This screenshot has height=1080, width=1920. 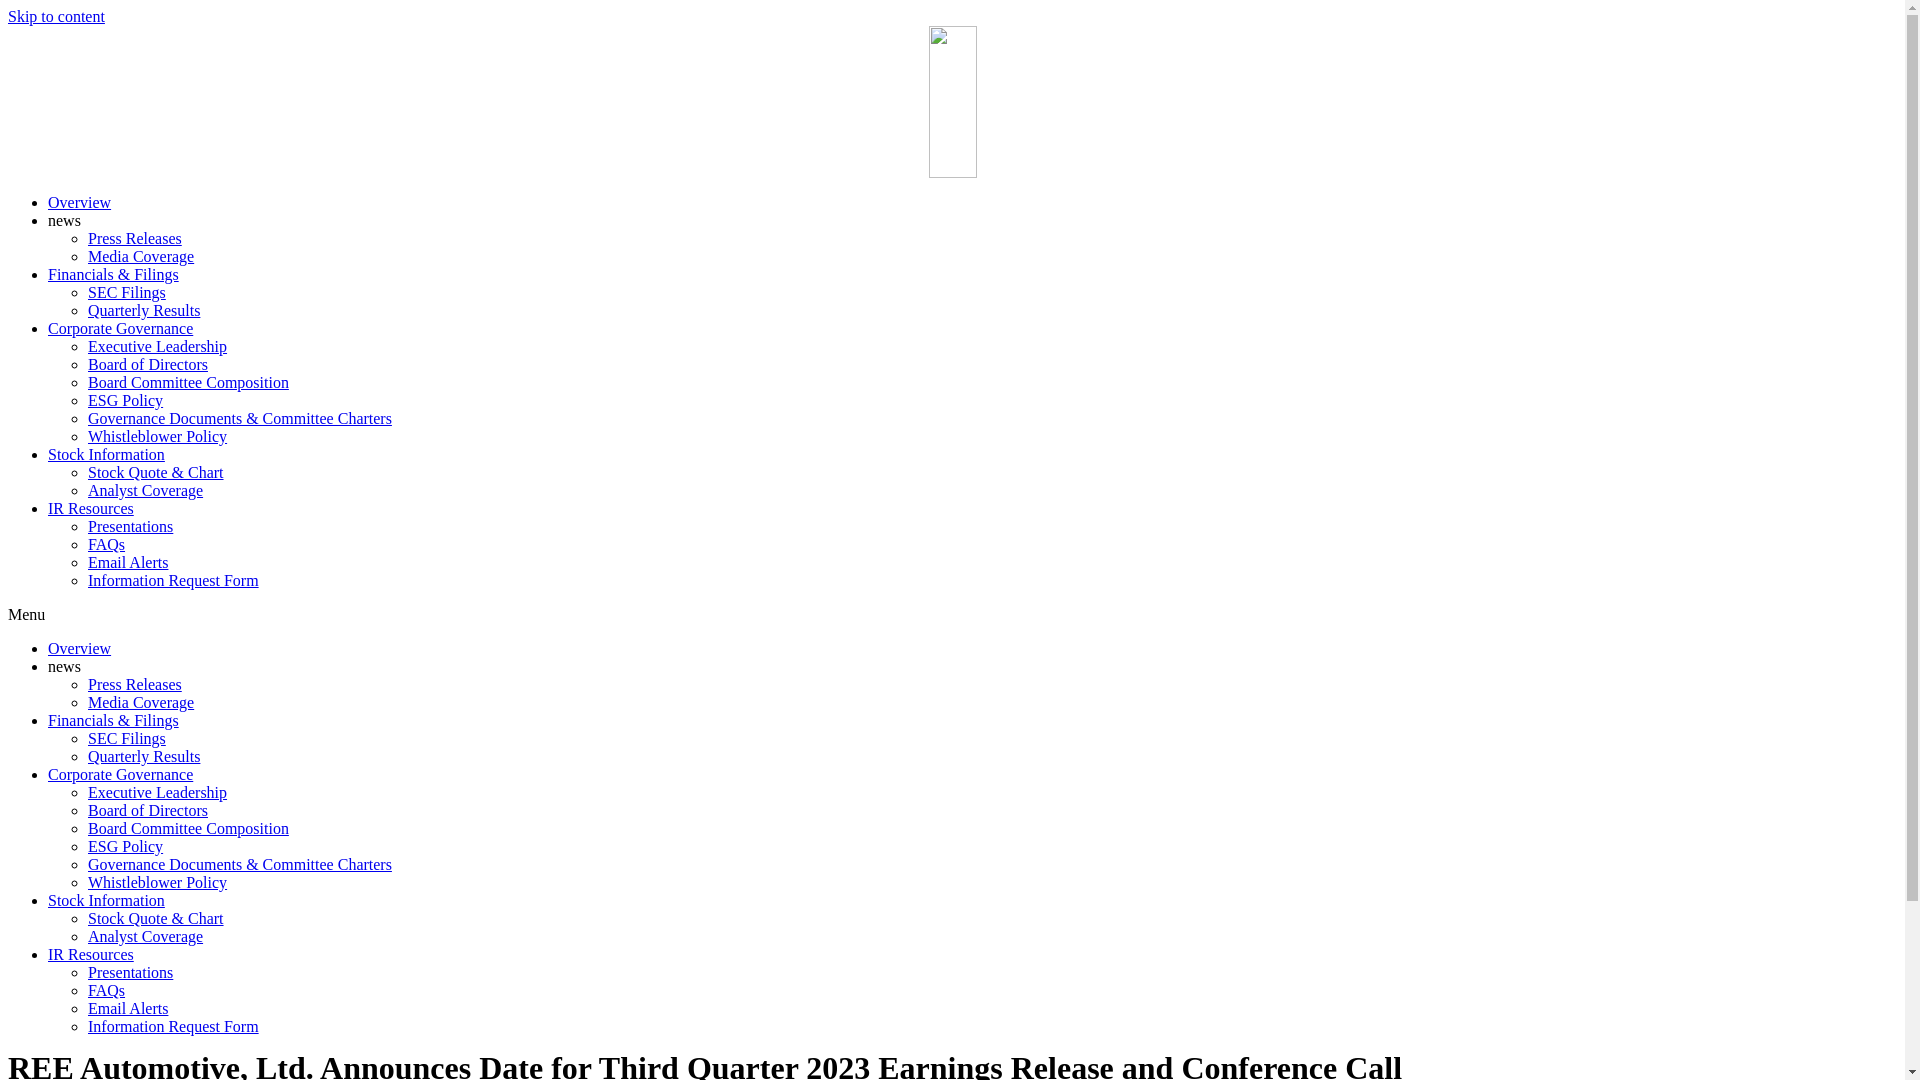 I want to click on news, so click(x=64, y=666).